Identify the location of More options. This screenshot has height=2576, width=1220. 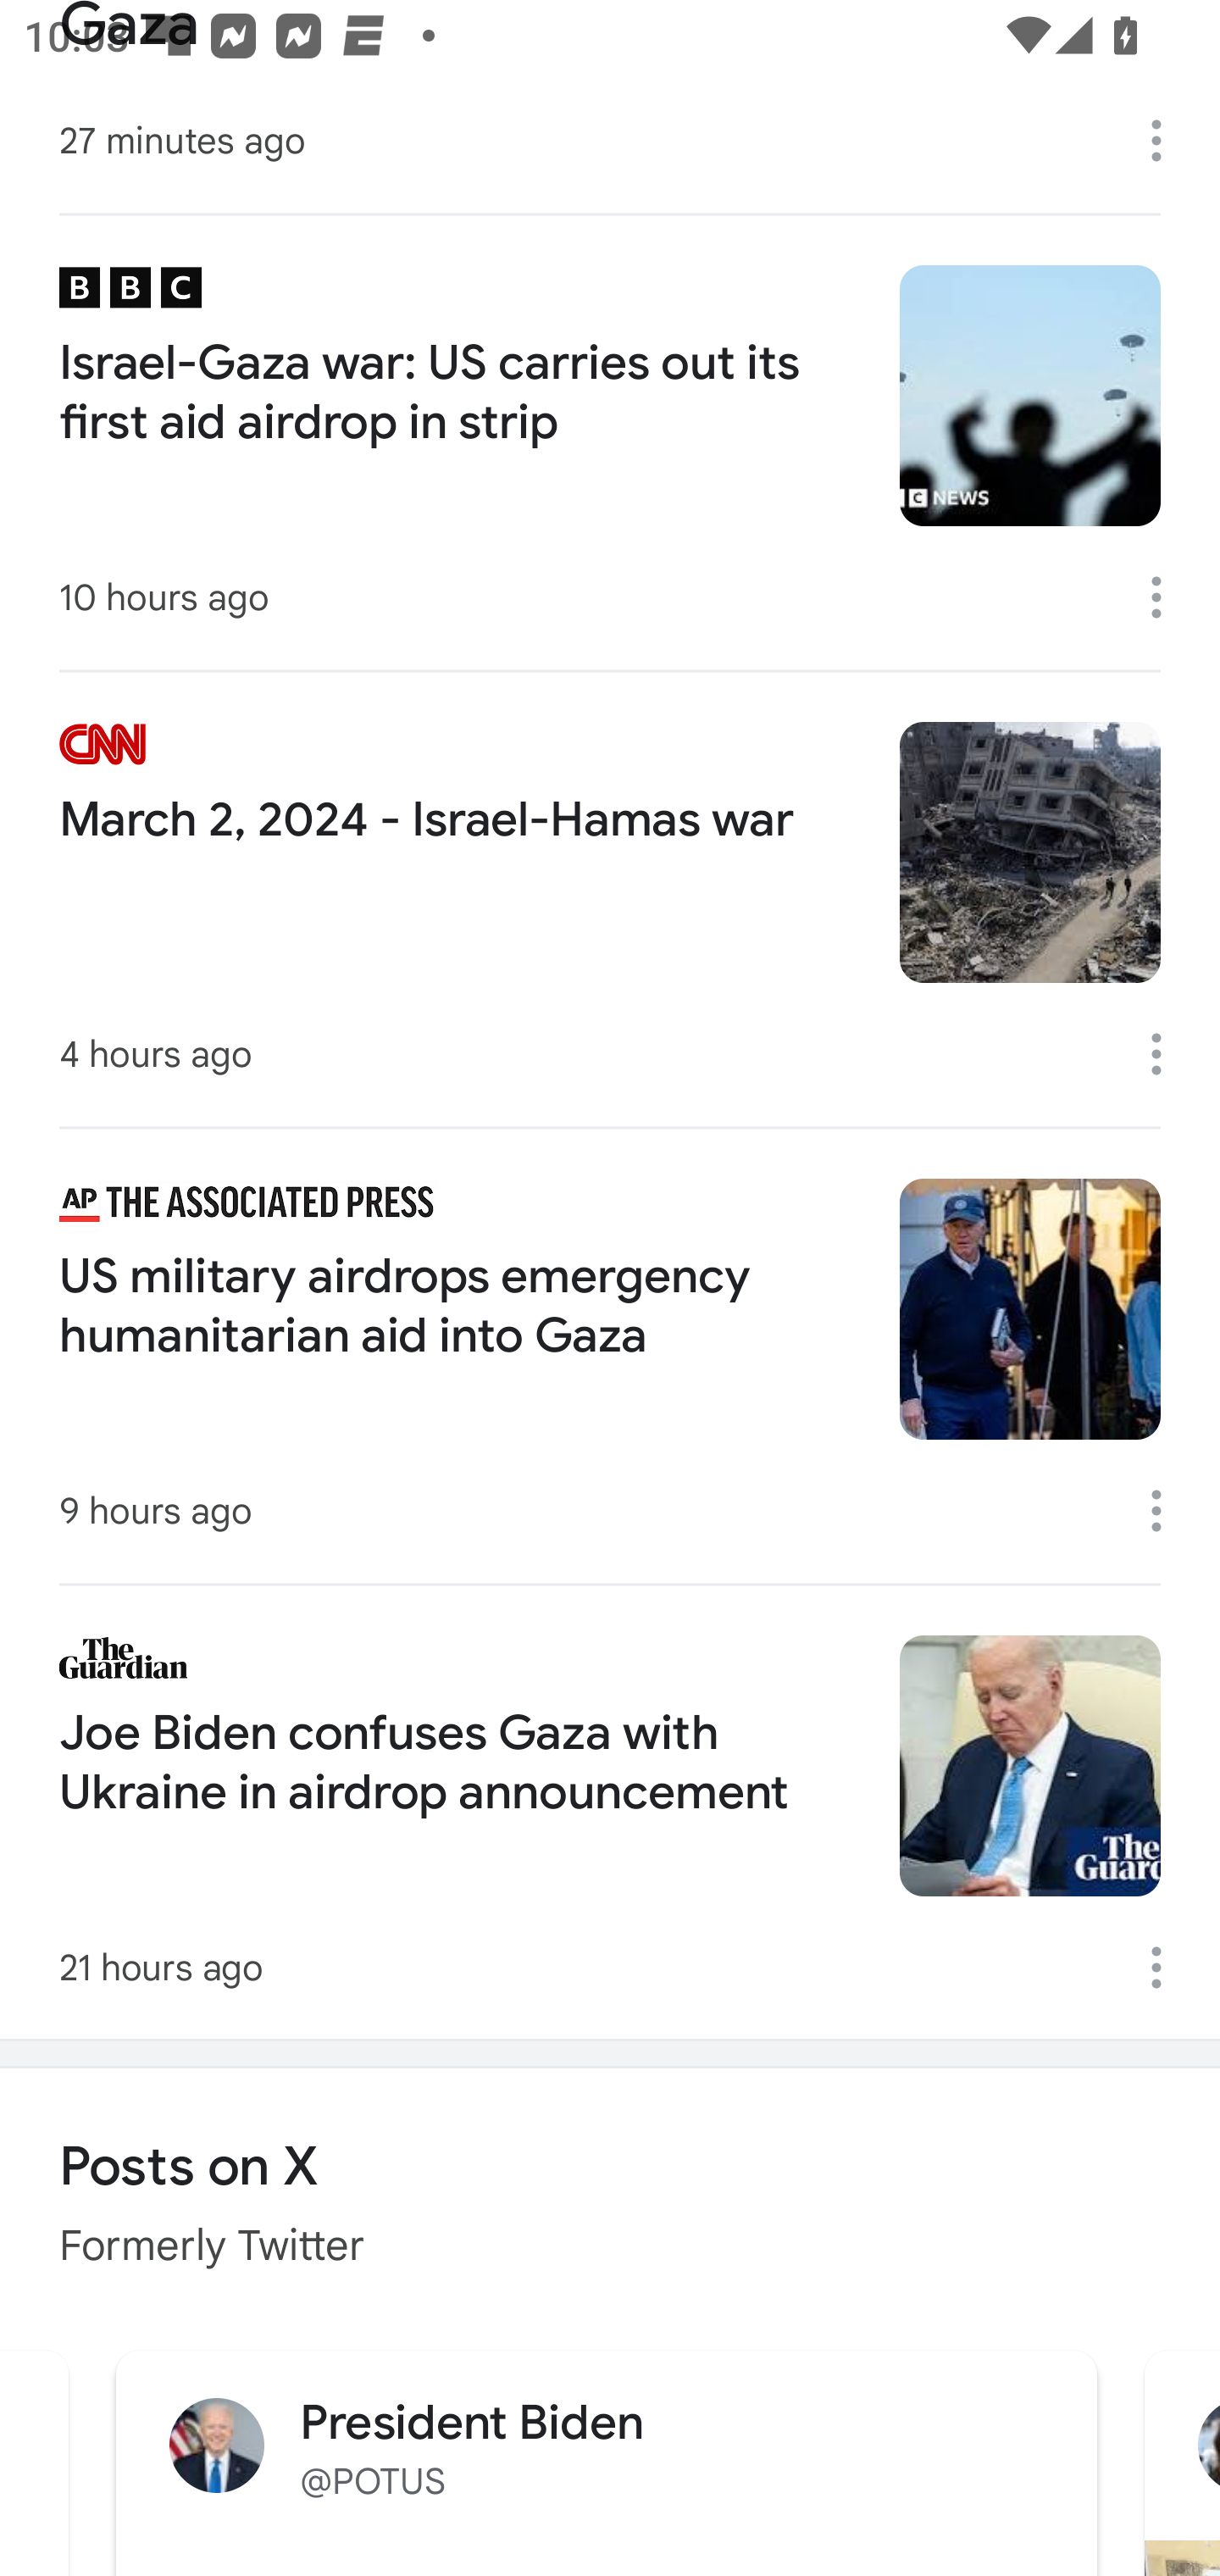
(1167, 141).